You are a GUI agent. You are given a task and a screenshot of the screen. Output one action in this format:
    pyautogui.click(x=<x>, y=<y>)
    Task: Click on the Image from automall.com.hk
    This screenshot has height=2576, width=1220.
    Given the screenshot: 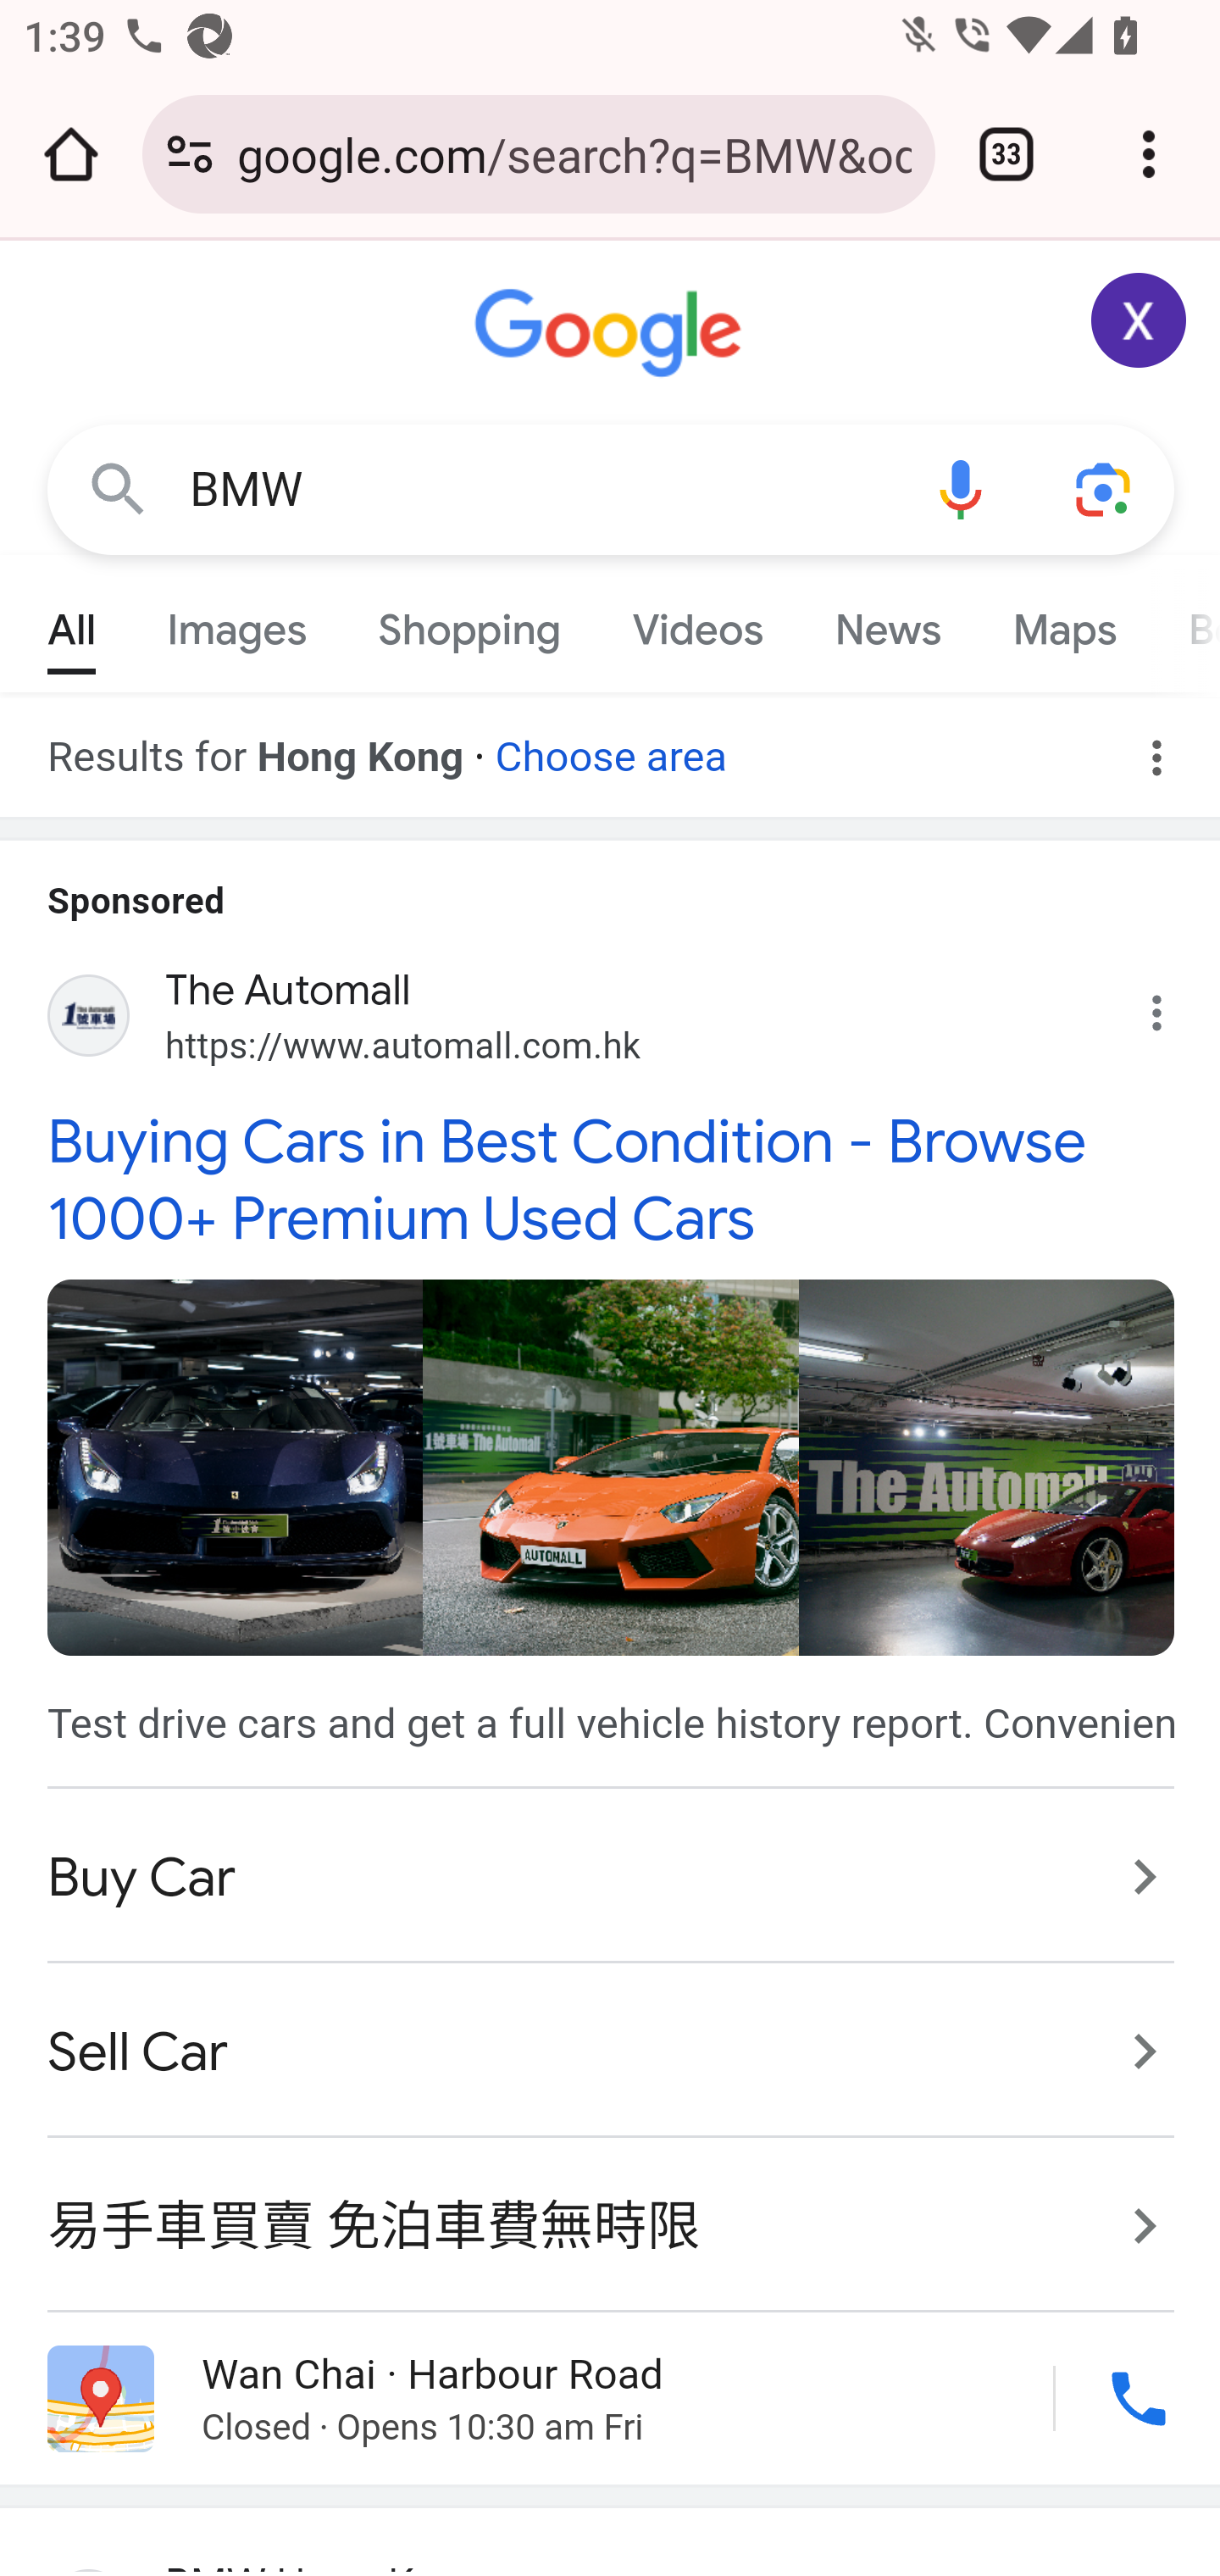 What is the action you would take?
    pyautogui.click(x=986, y=1466)
    